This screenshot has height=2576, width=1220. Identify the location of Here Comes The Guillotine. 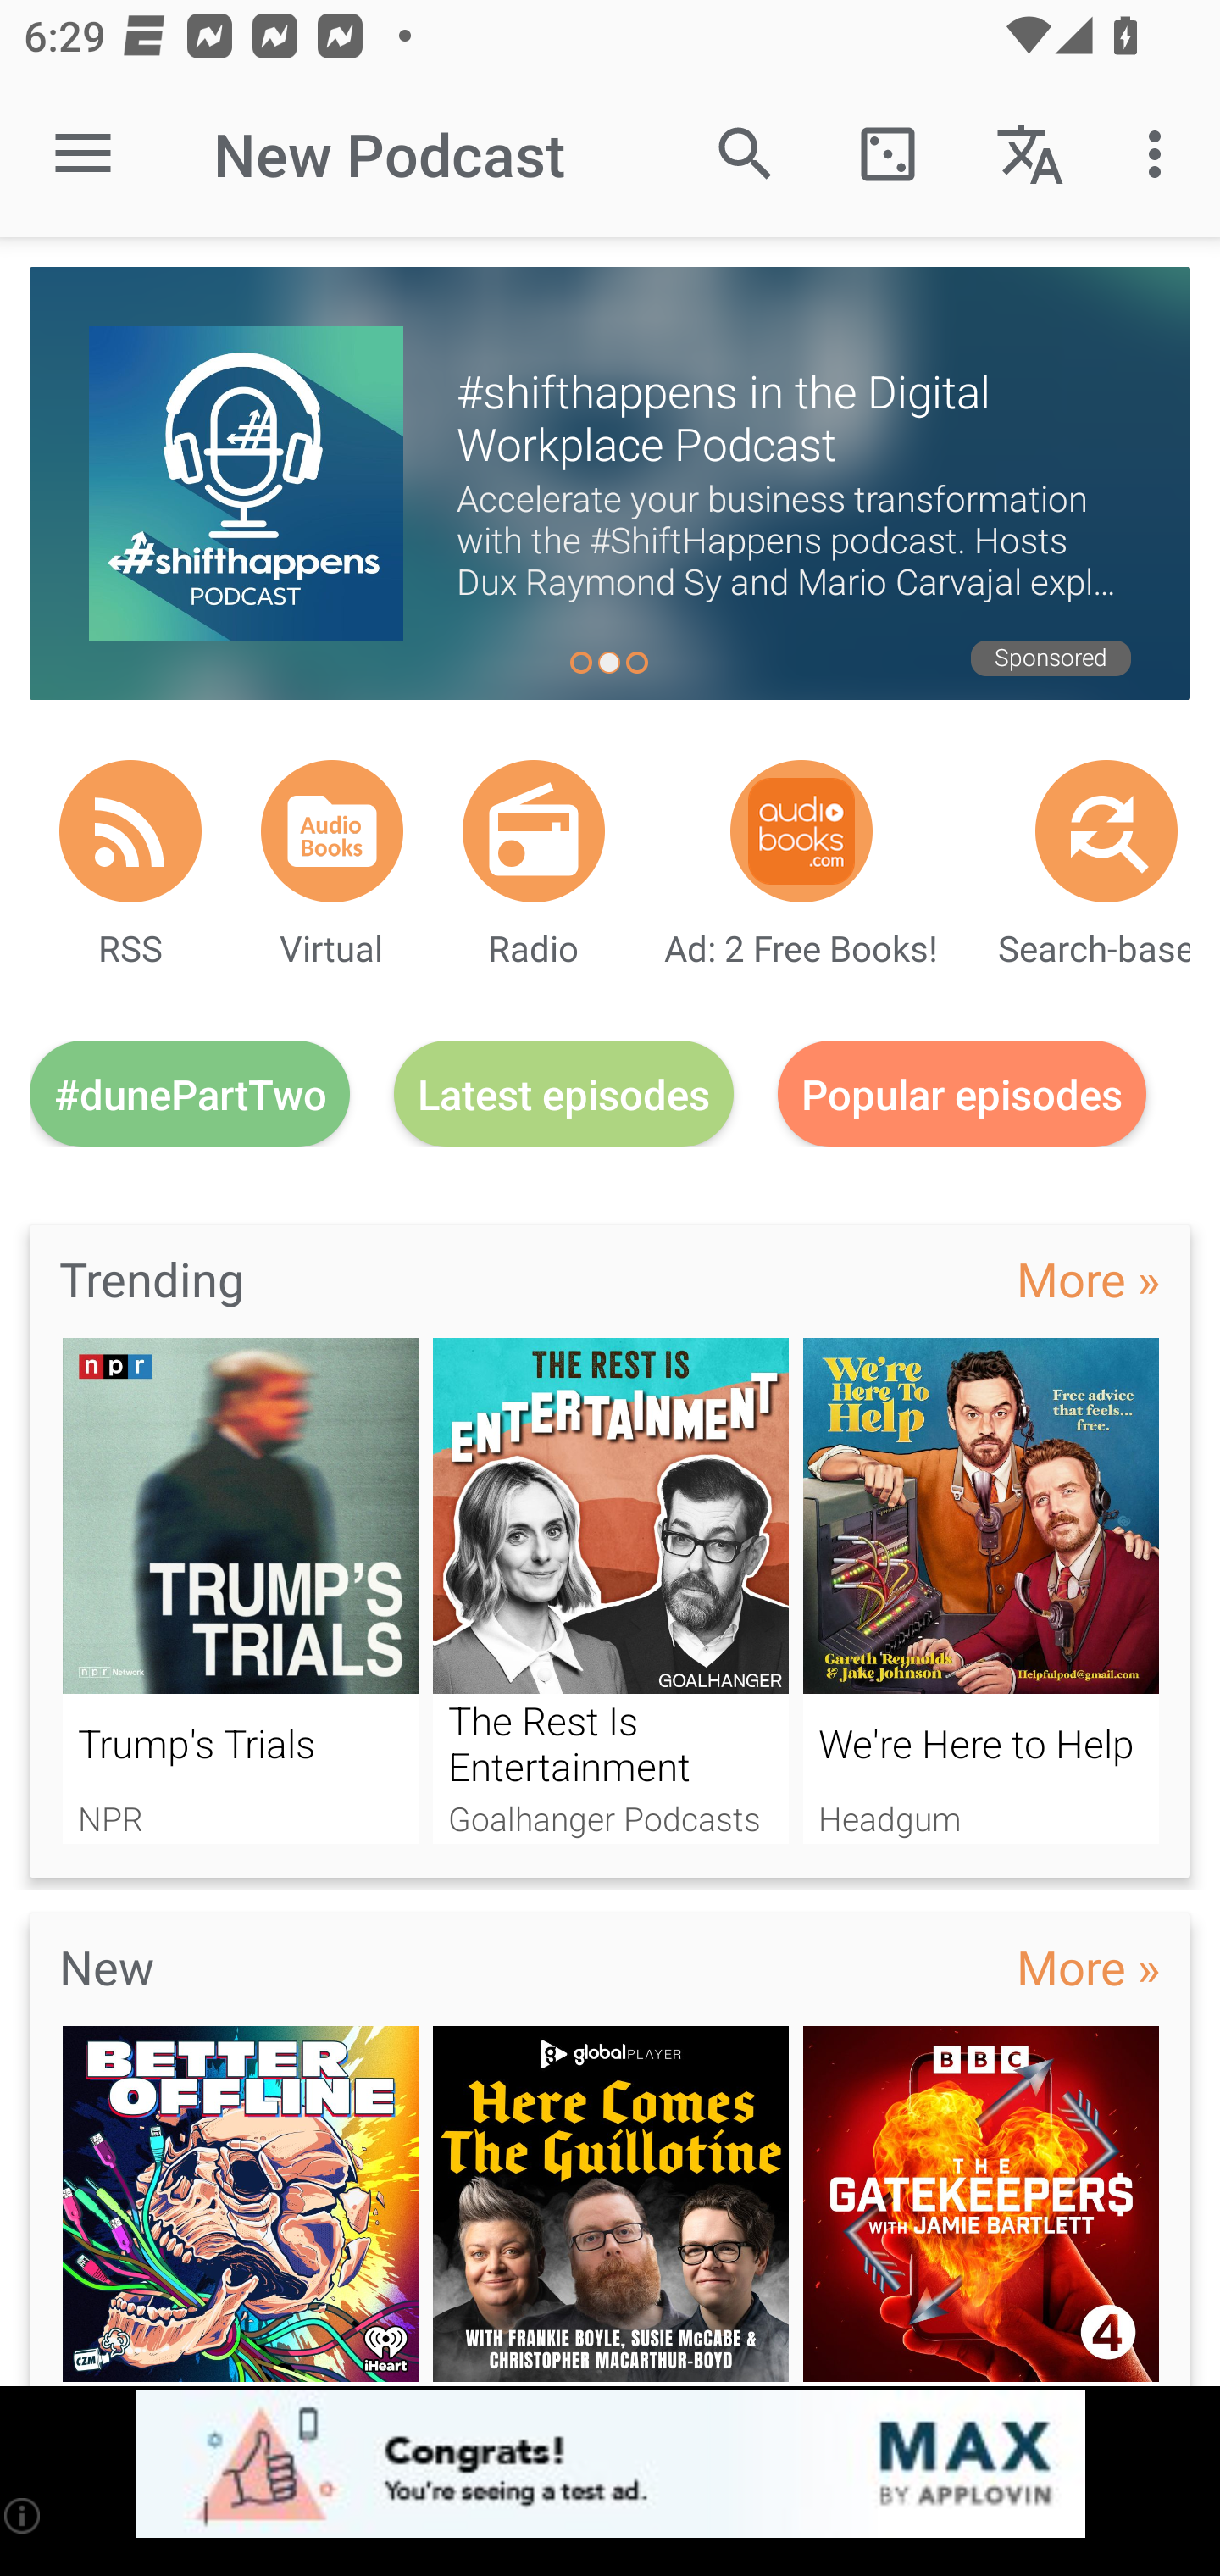
(611, 2207).